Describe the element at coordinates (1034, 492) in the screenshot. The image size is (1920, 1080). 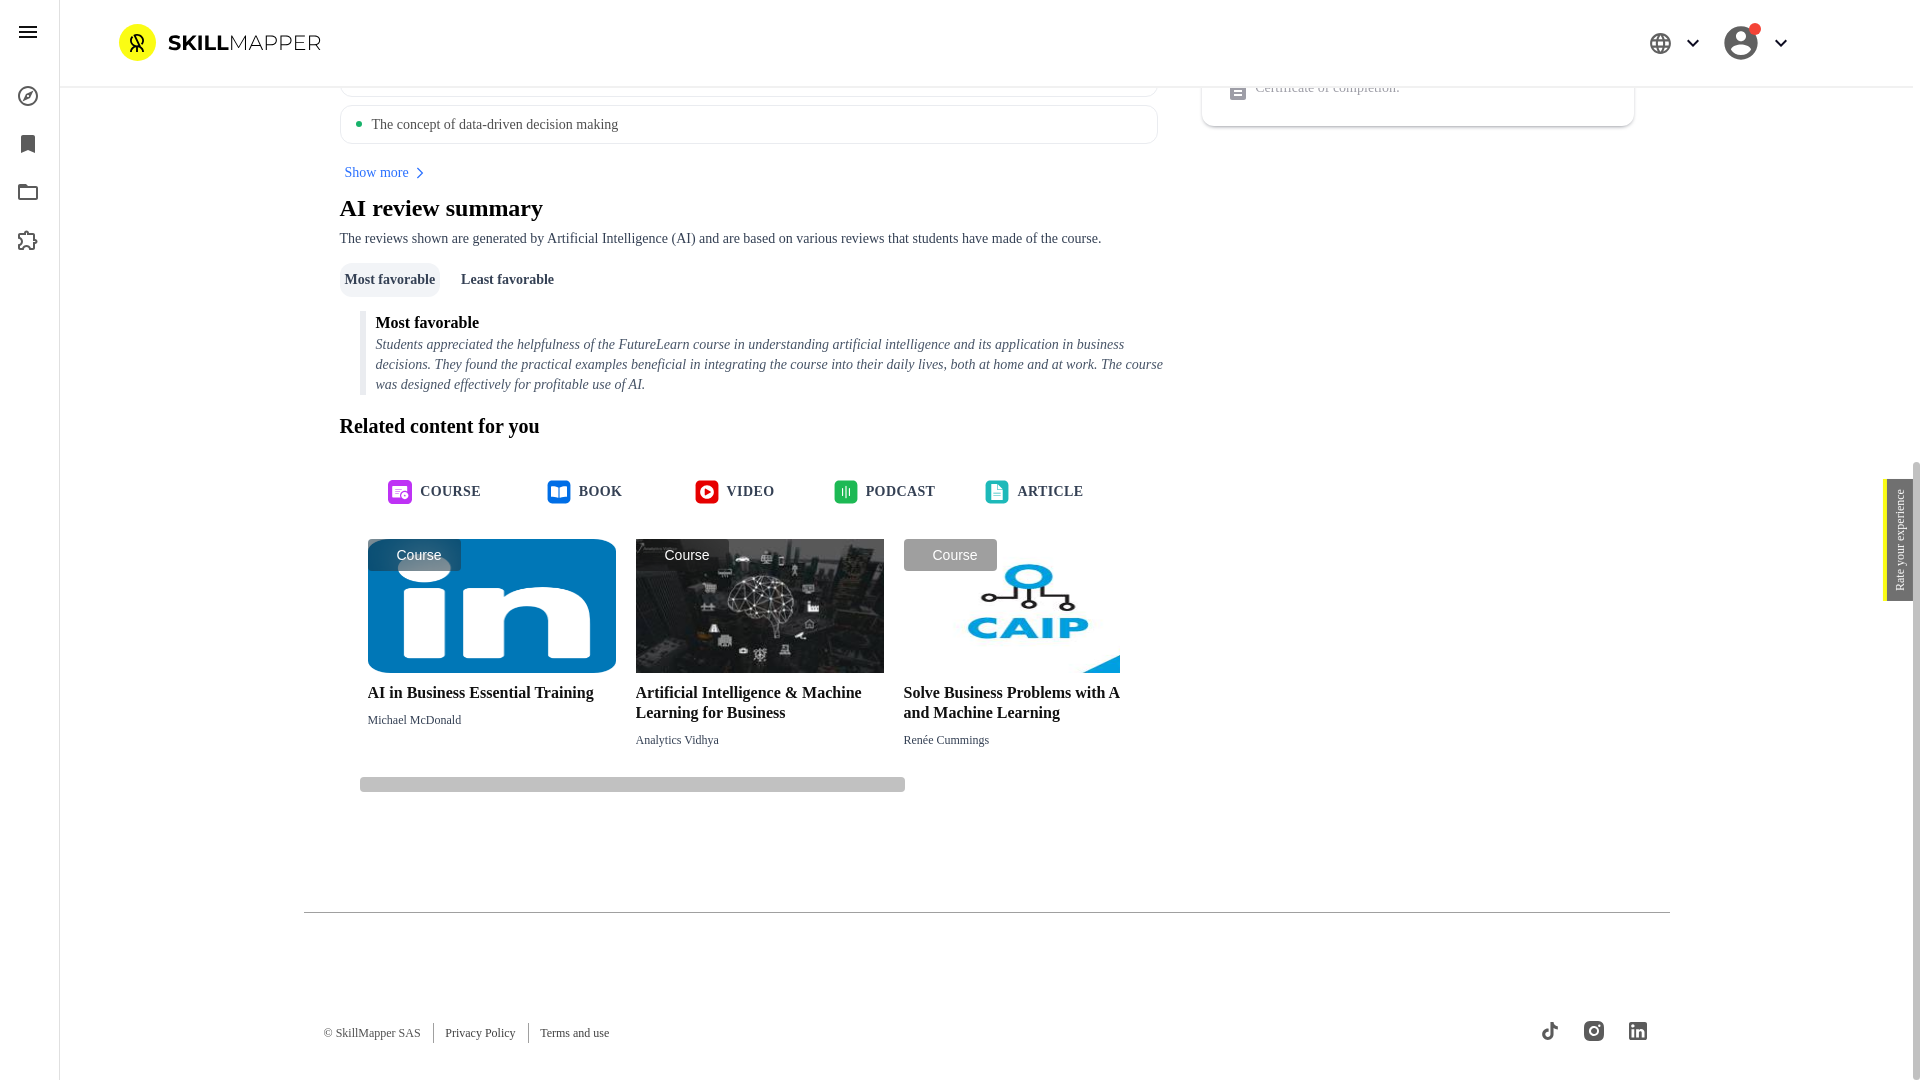
I see `ARTICLE` at that location.